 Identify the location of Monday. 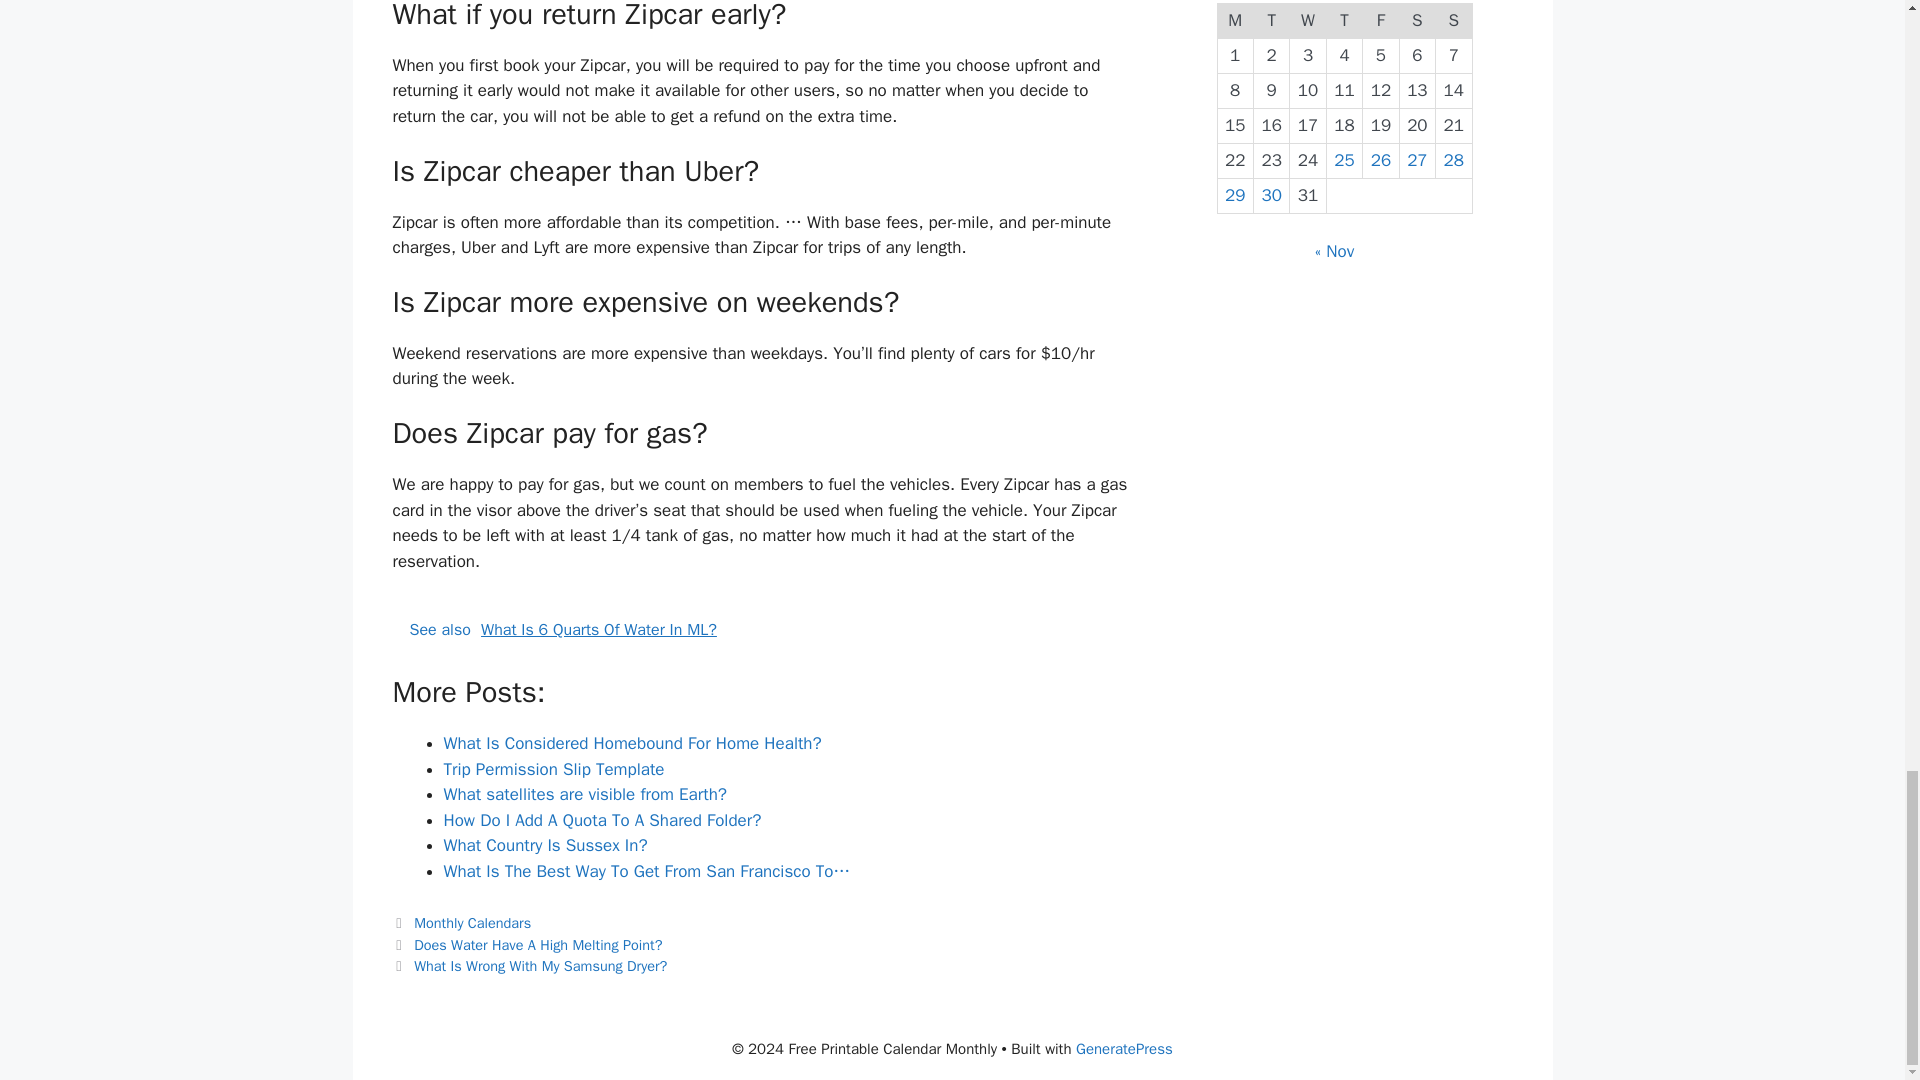
(1235, 20).